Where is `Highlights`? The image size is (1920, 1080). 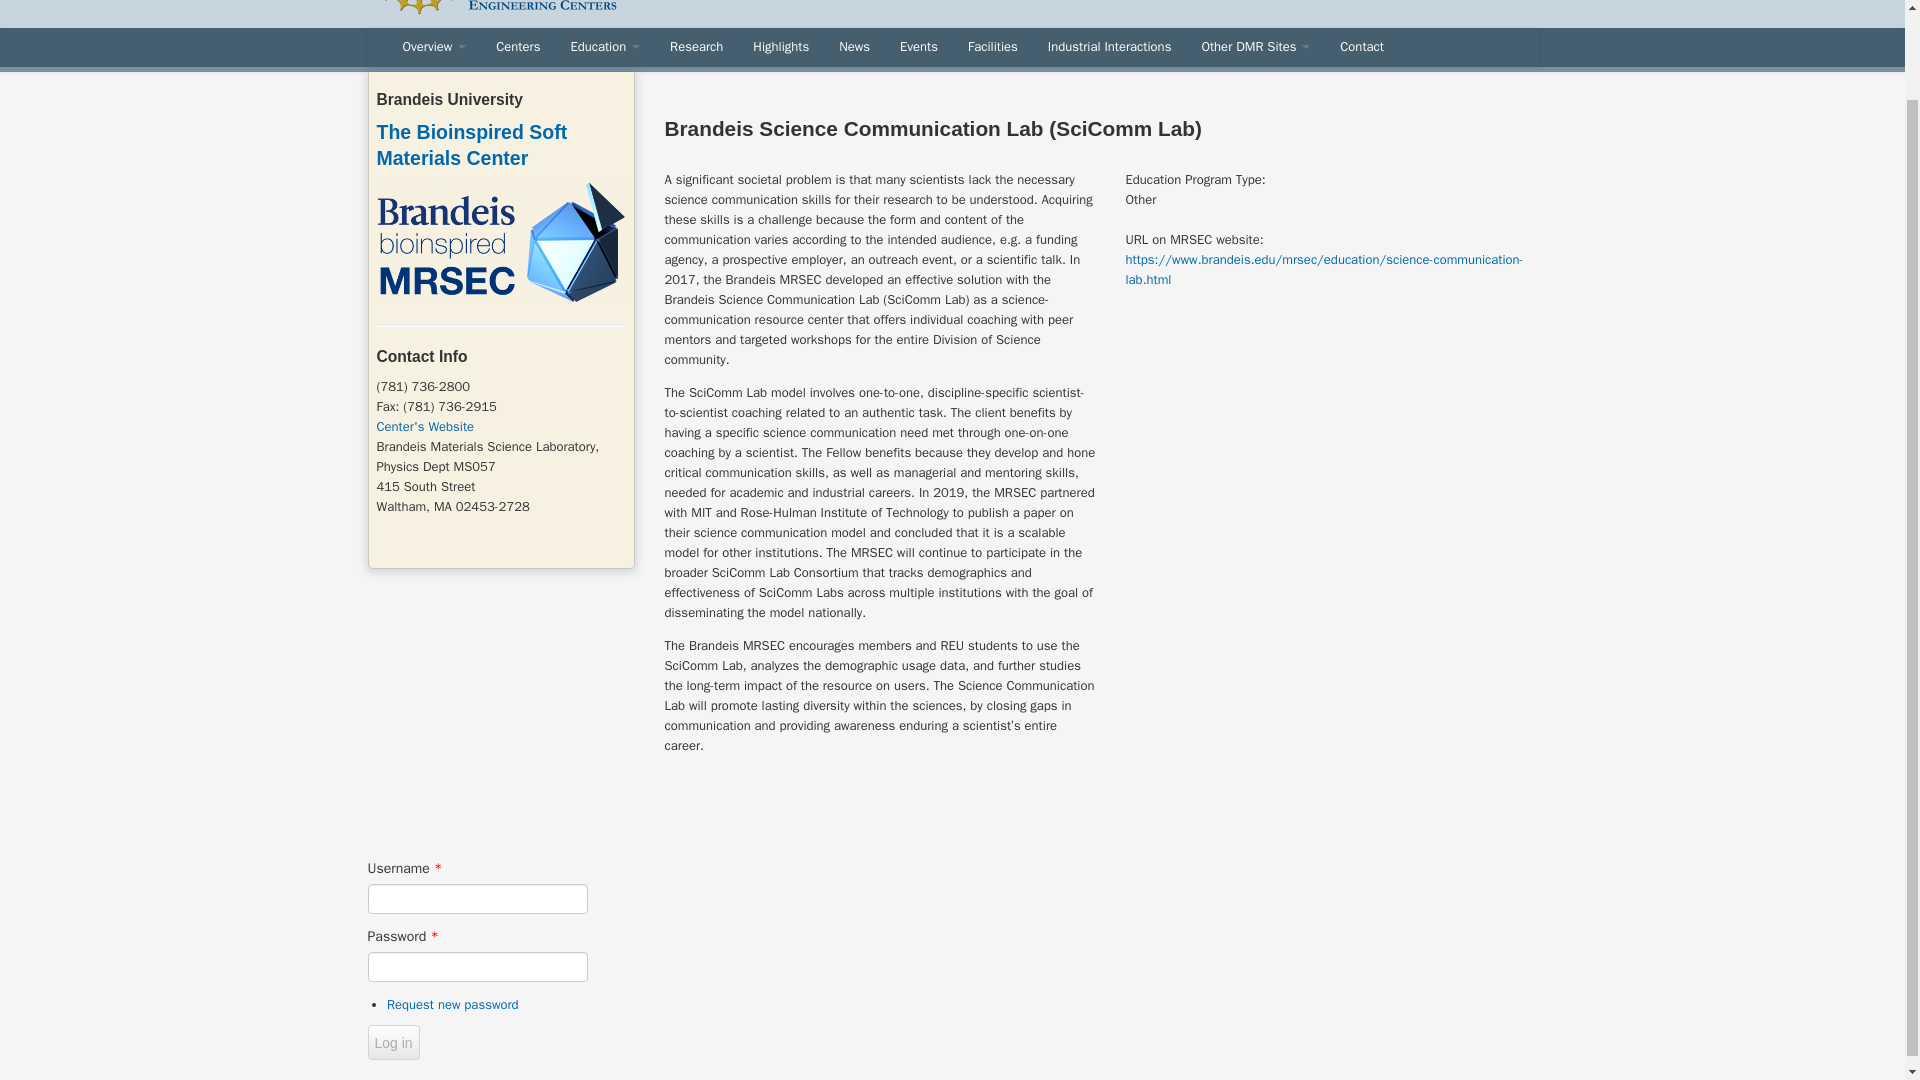
Highlights is located at coordinates (780, 46).